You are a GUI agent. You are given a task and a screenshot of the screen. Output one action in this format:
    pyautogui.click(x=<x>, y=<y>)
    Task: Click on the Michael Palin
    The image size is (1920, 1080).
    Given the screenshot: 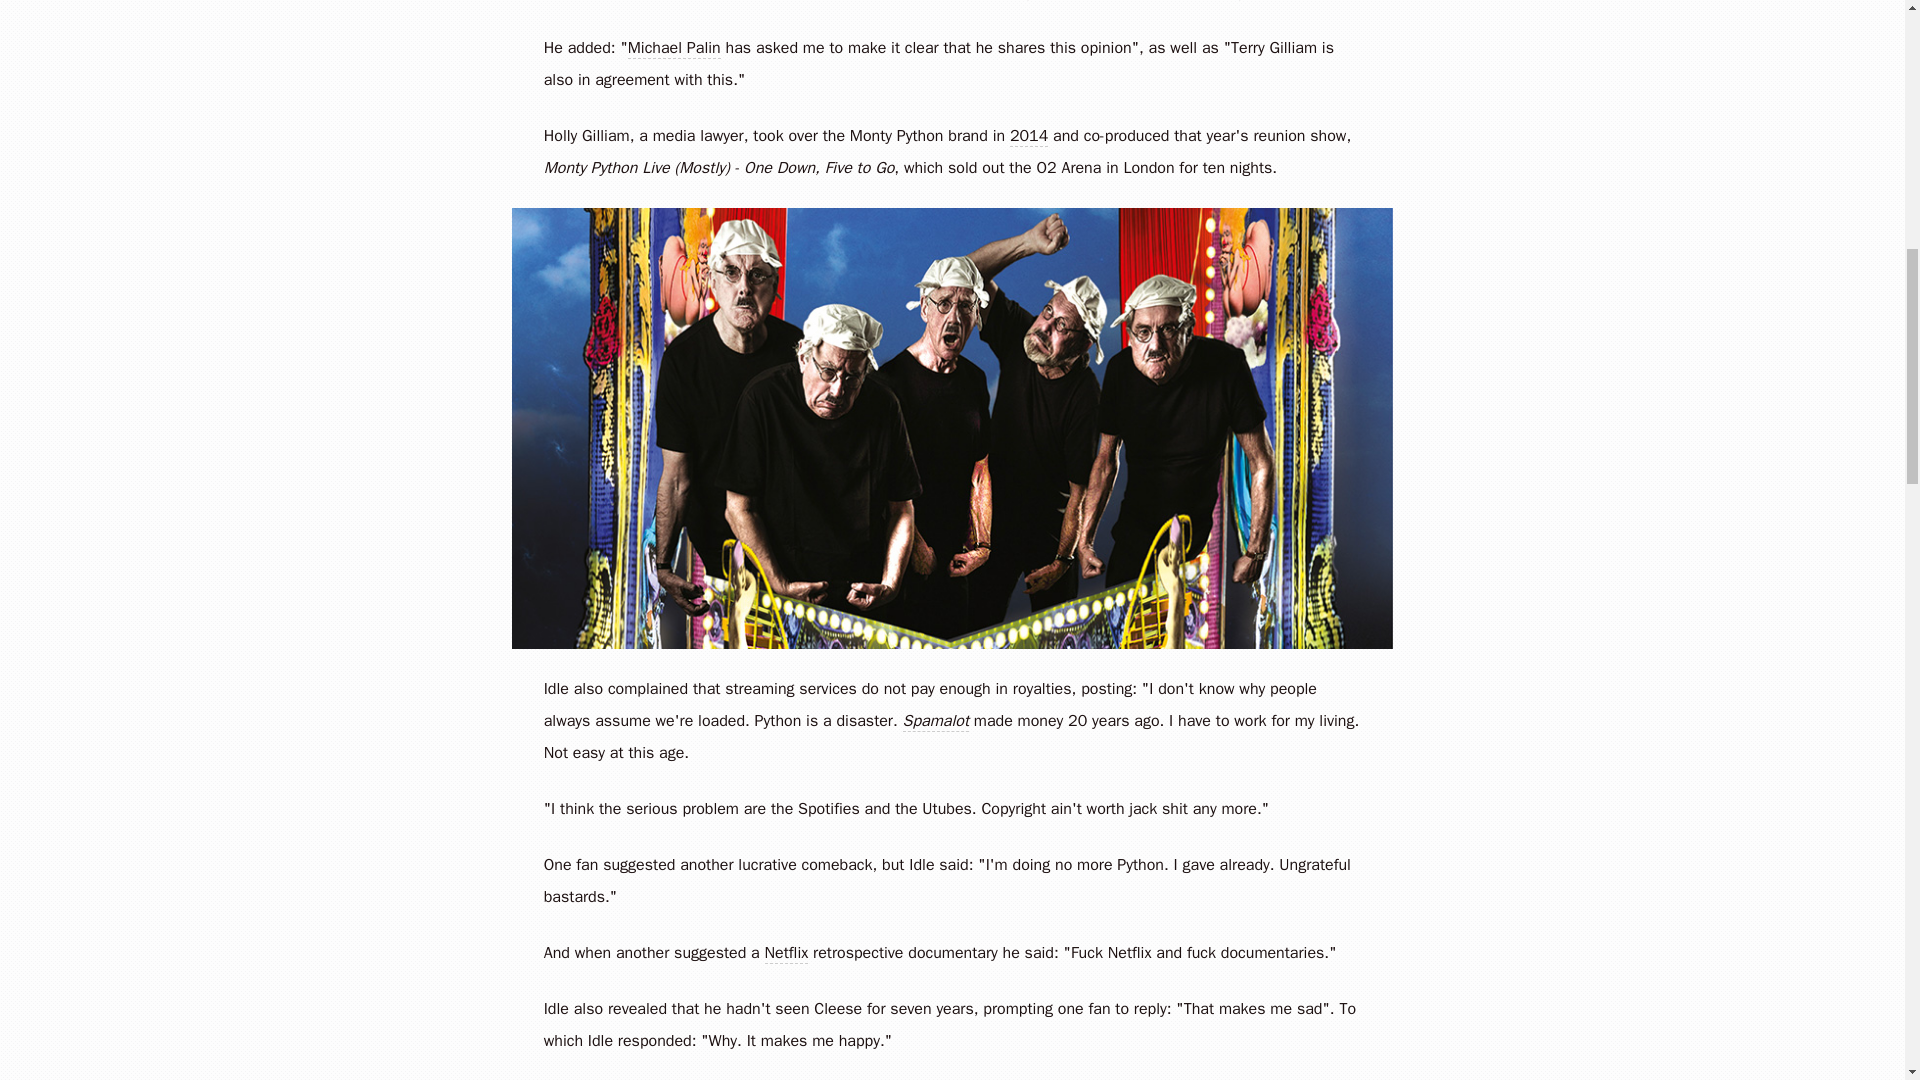 What is the action you would take?
    pyautogui.click(x=674, y=48)
    